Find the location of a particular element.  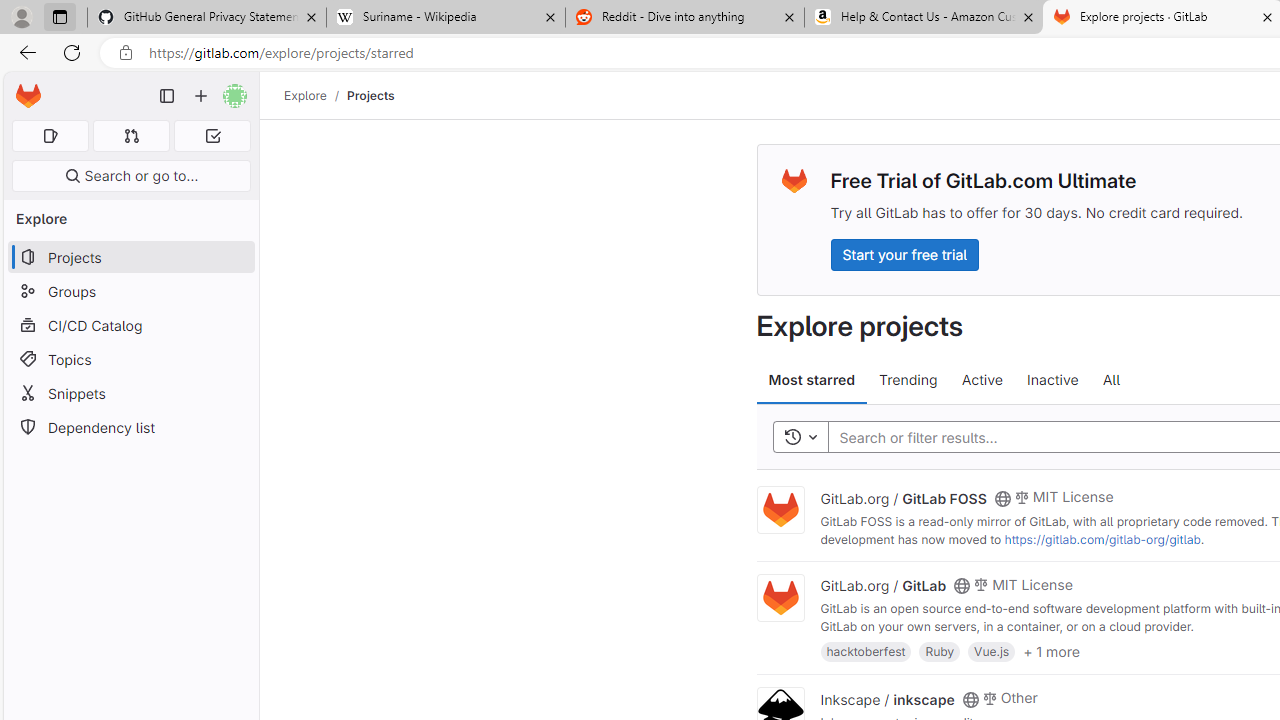

CI/CD Catalog is located at coordinates (130, 325).